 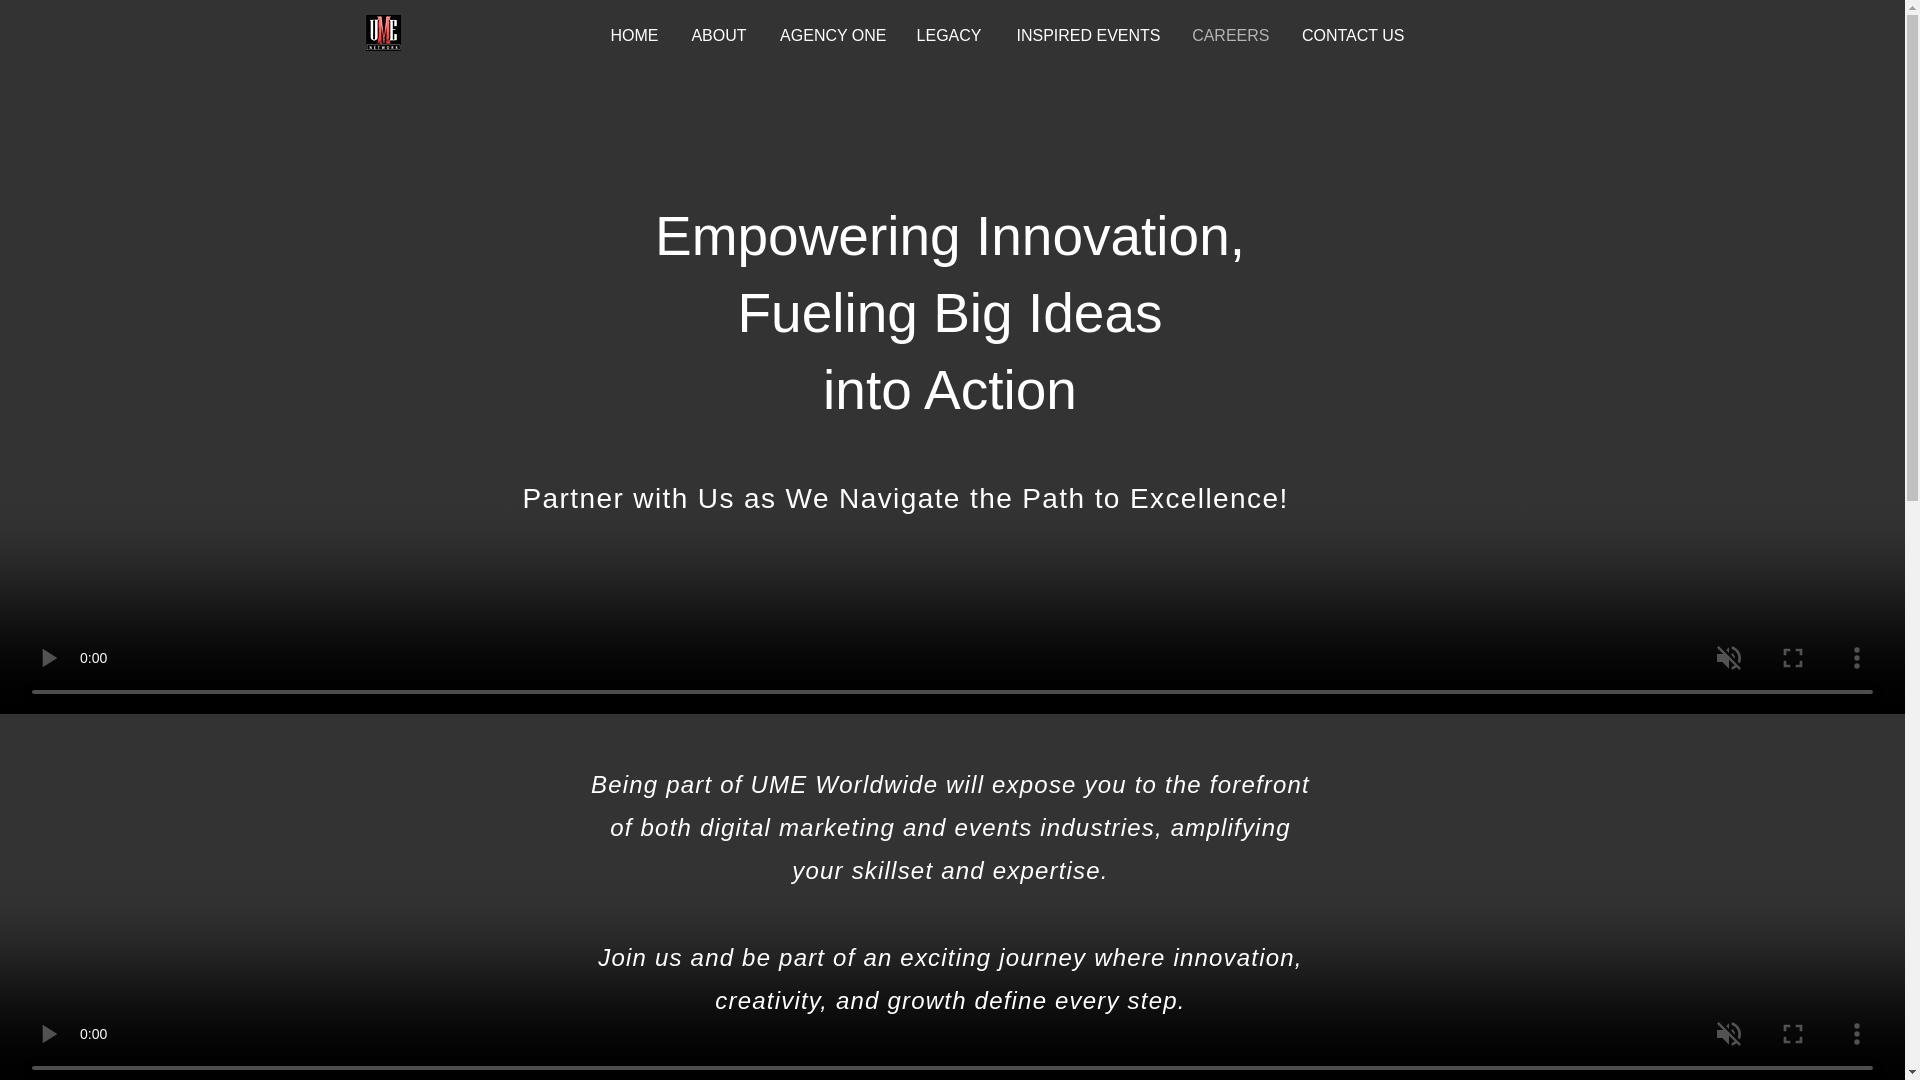 I want to click on CAREERS, so click(x=1230, y=32).